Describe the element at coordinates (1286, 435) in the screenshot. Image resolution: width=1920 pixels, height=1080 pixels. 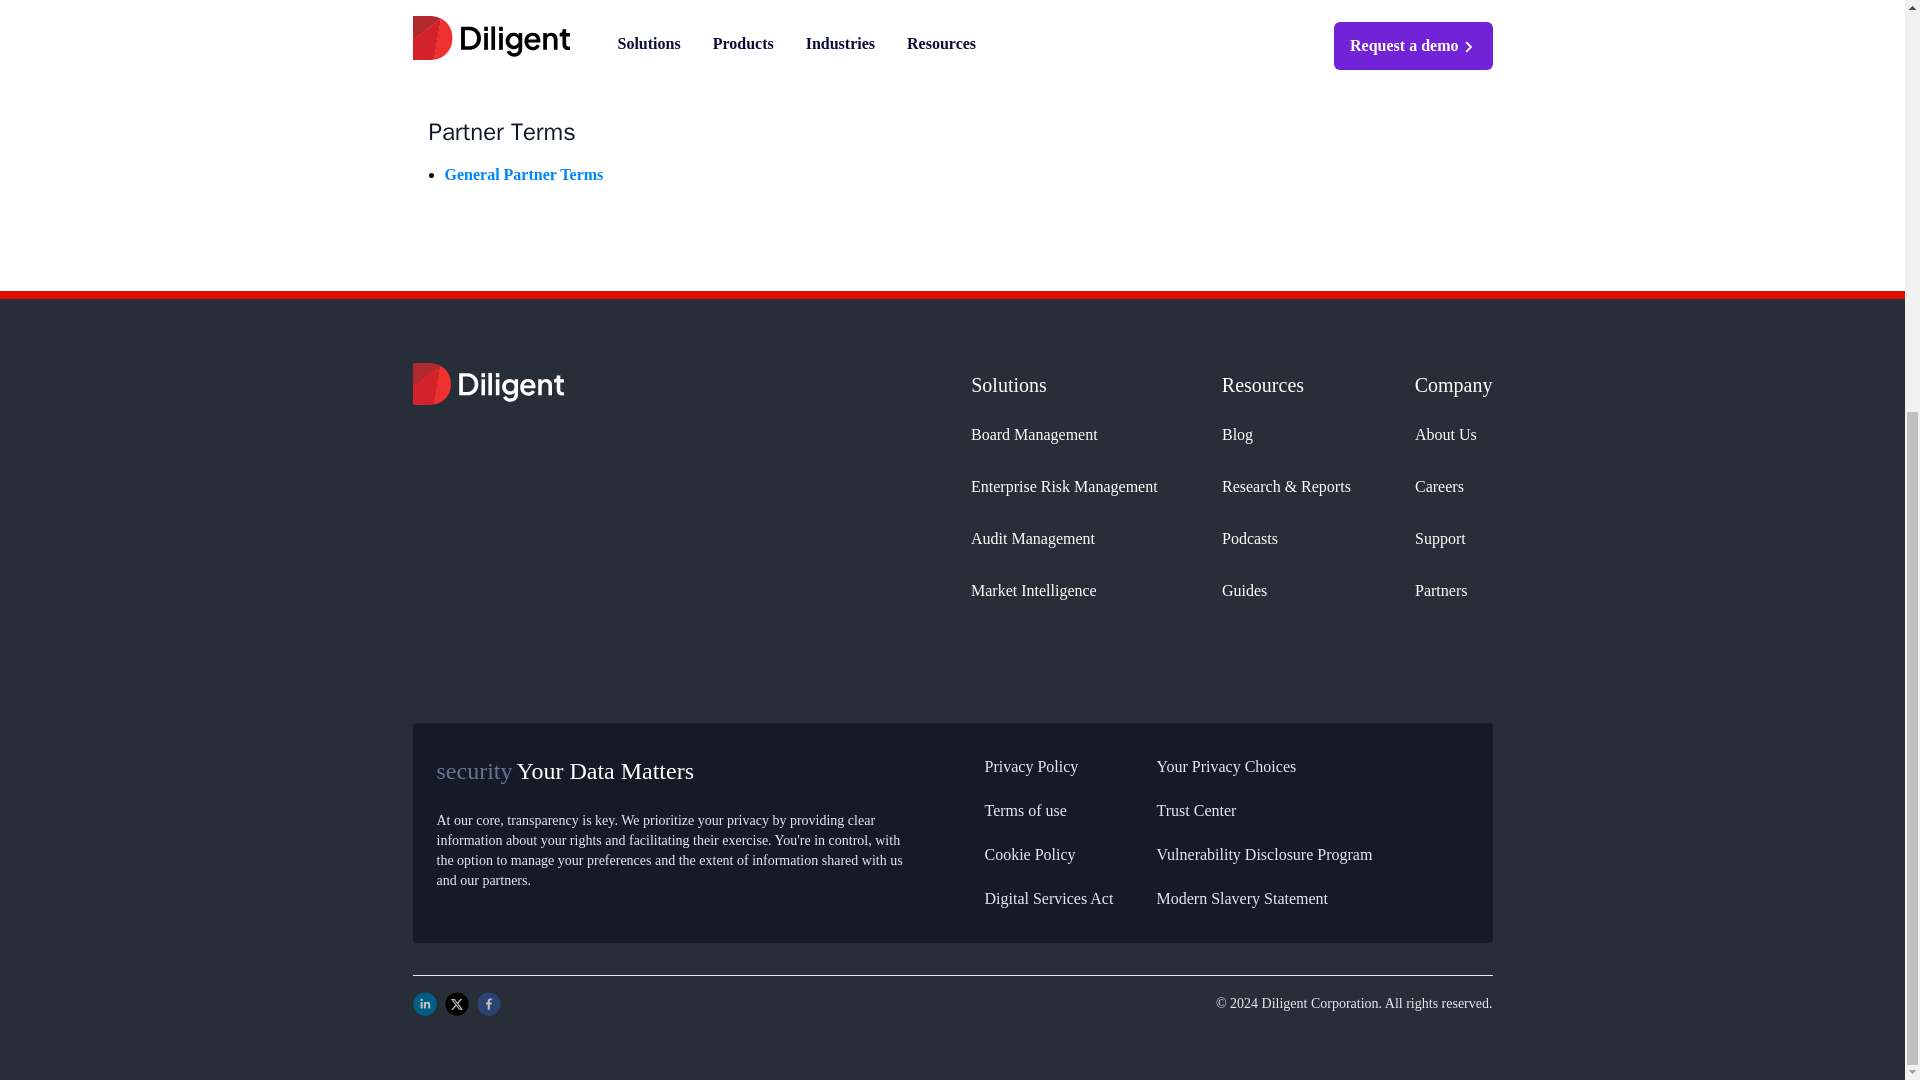
I see `Blog` at that location.